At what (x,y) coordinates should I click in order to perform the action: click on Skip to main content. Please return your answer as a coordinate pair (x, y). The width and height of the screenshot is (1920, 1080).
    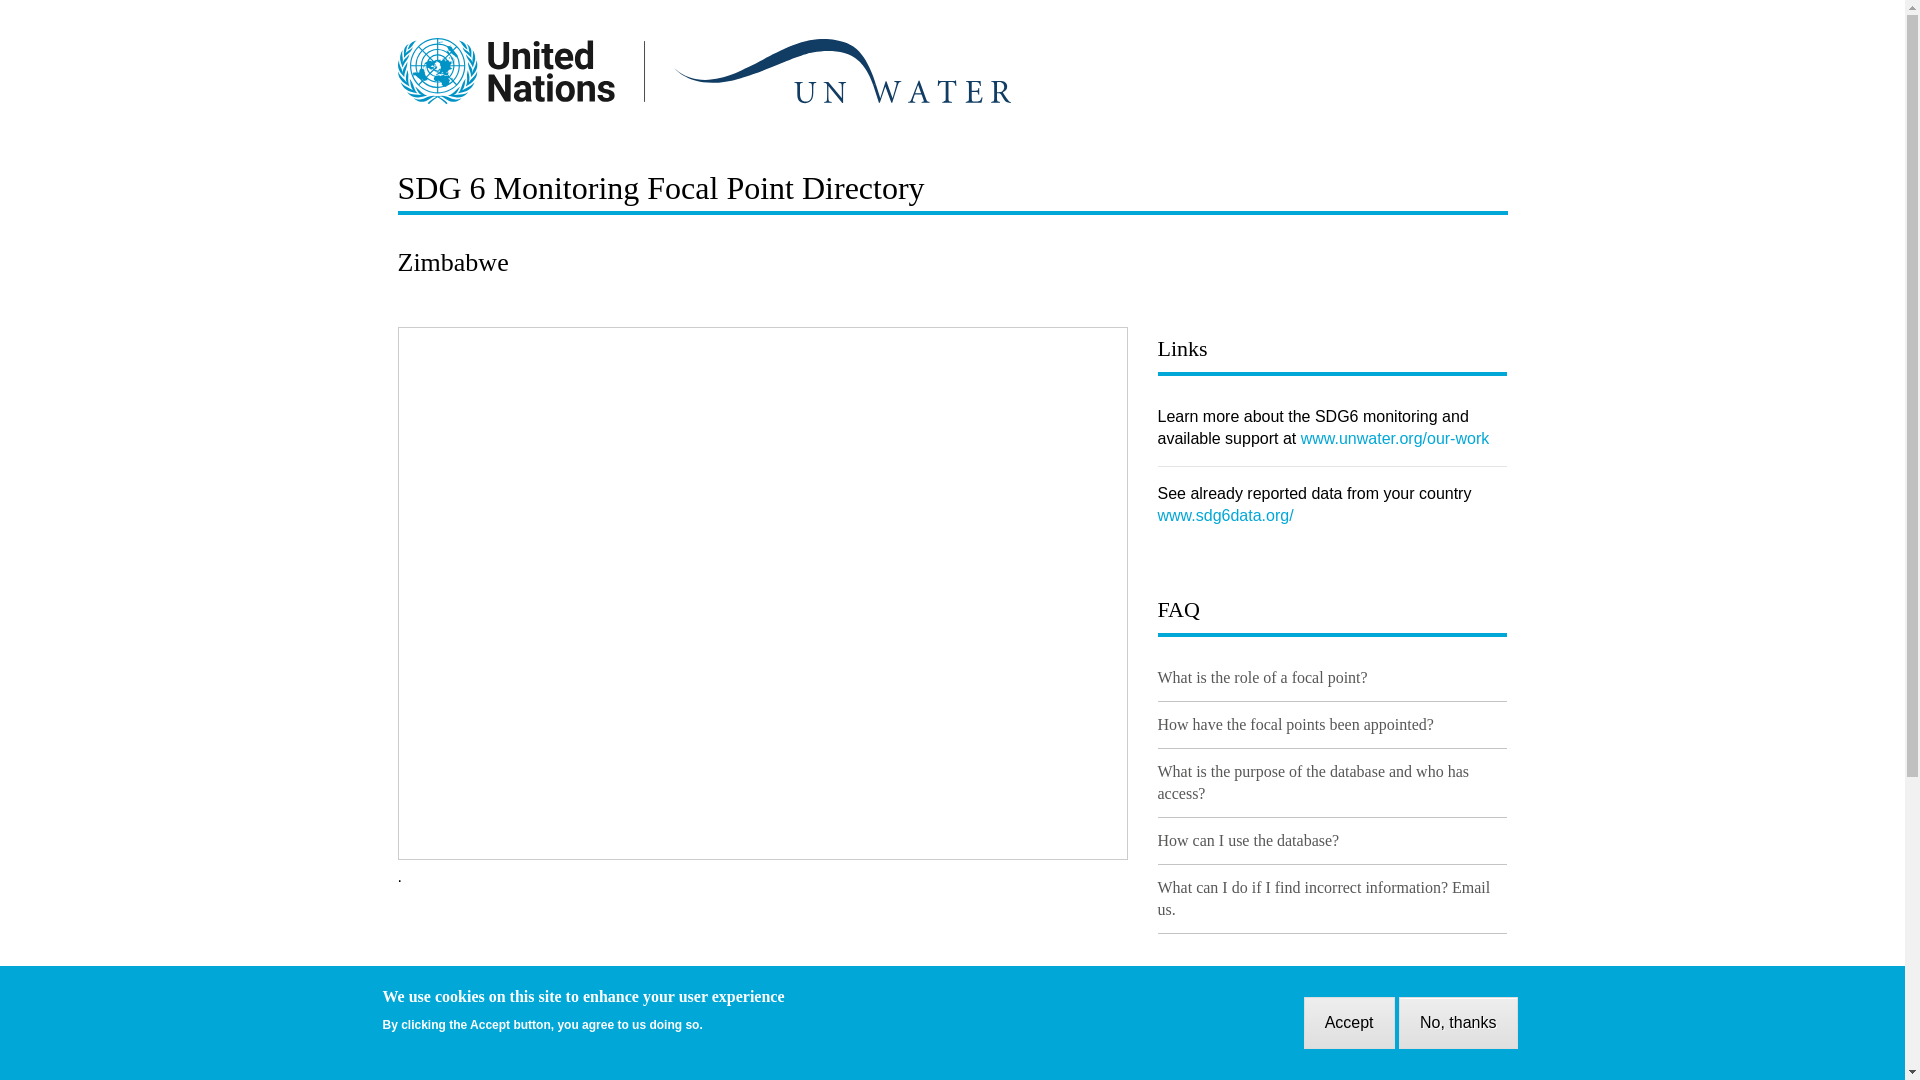
    Looking at the image, I should click on (952, 2).